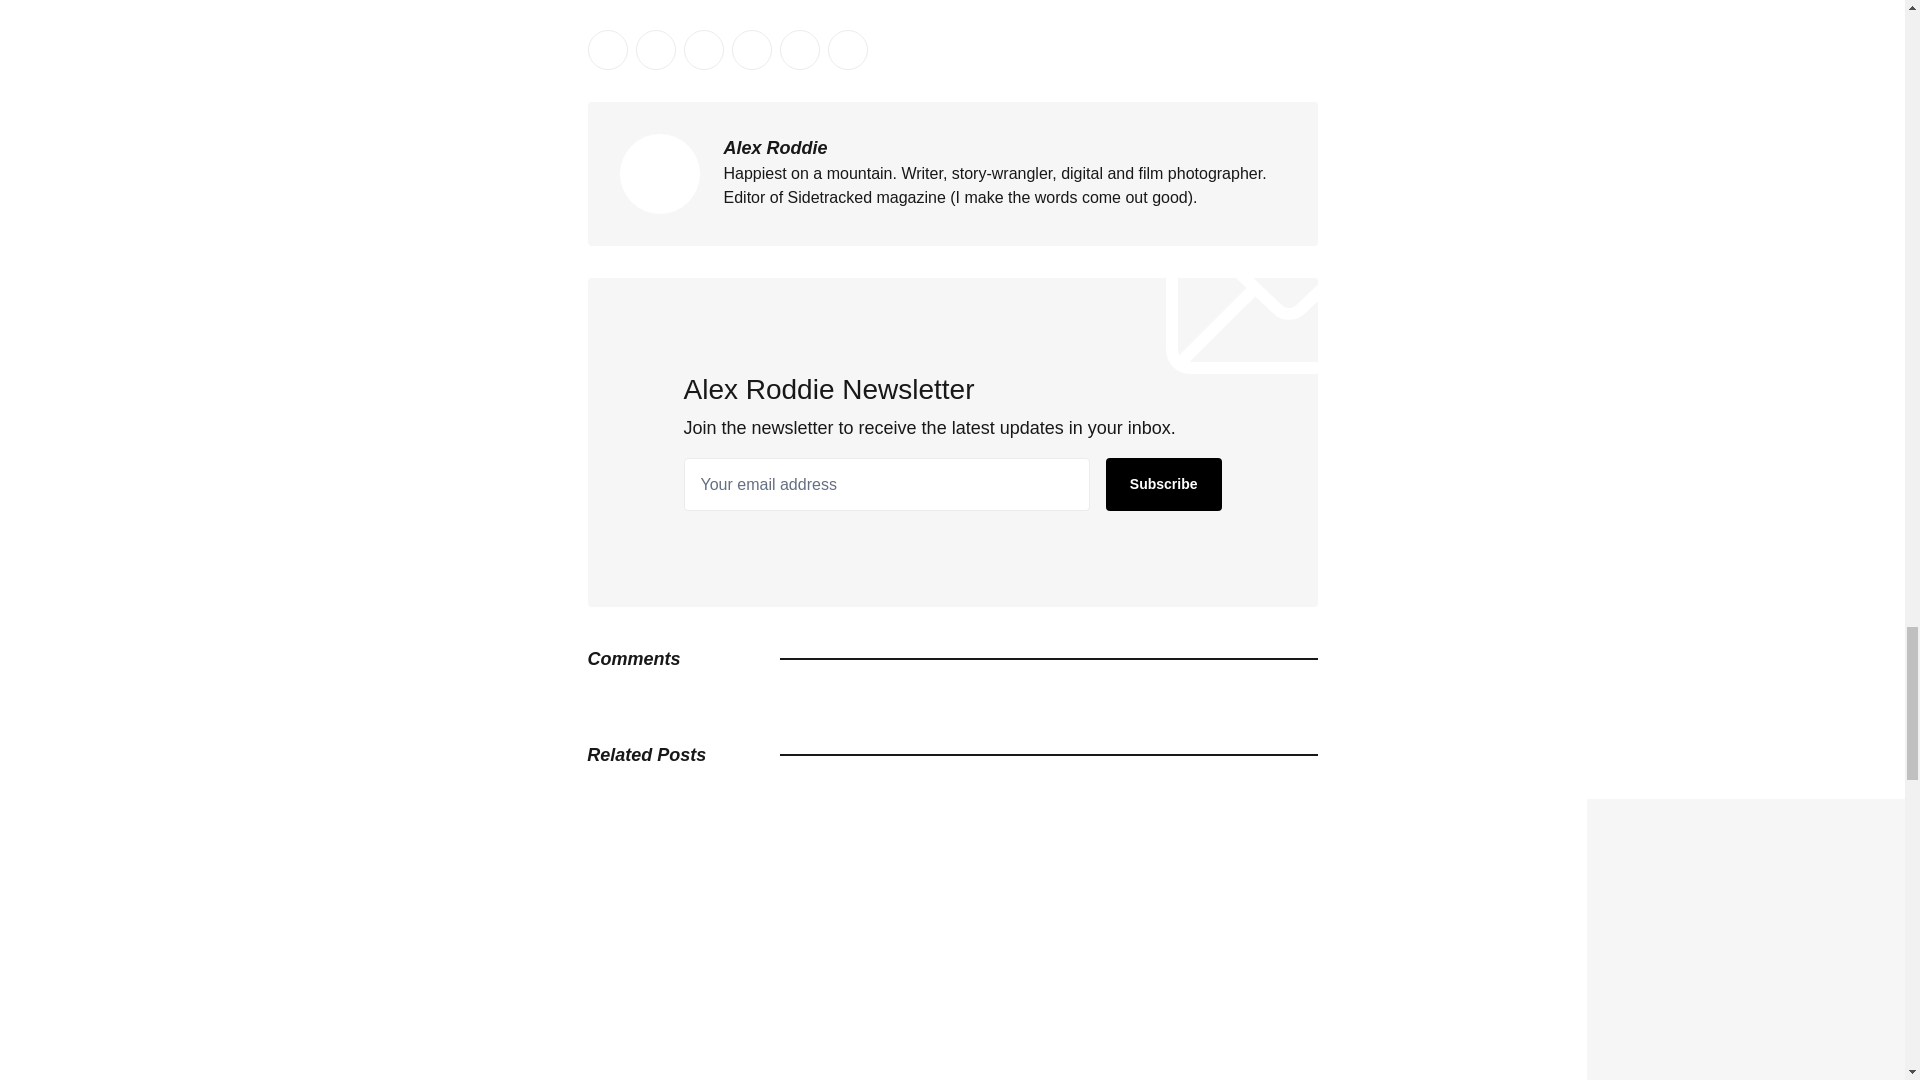 The image size is (1920, 1080). What do you see at coordinates (751, 50) in the screenshot?
I see `Share on Pinterest` at bounding box center [751, 50].